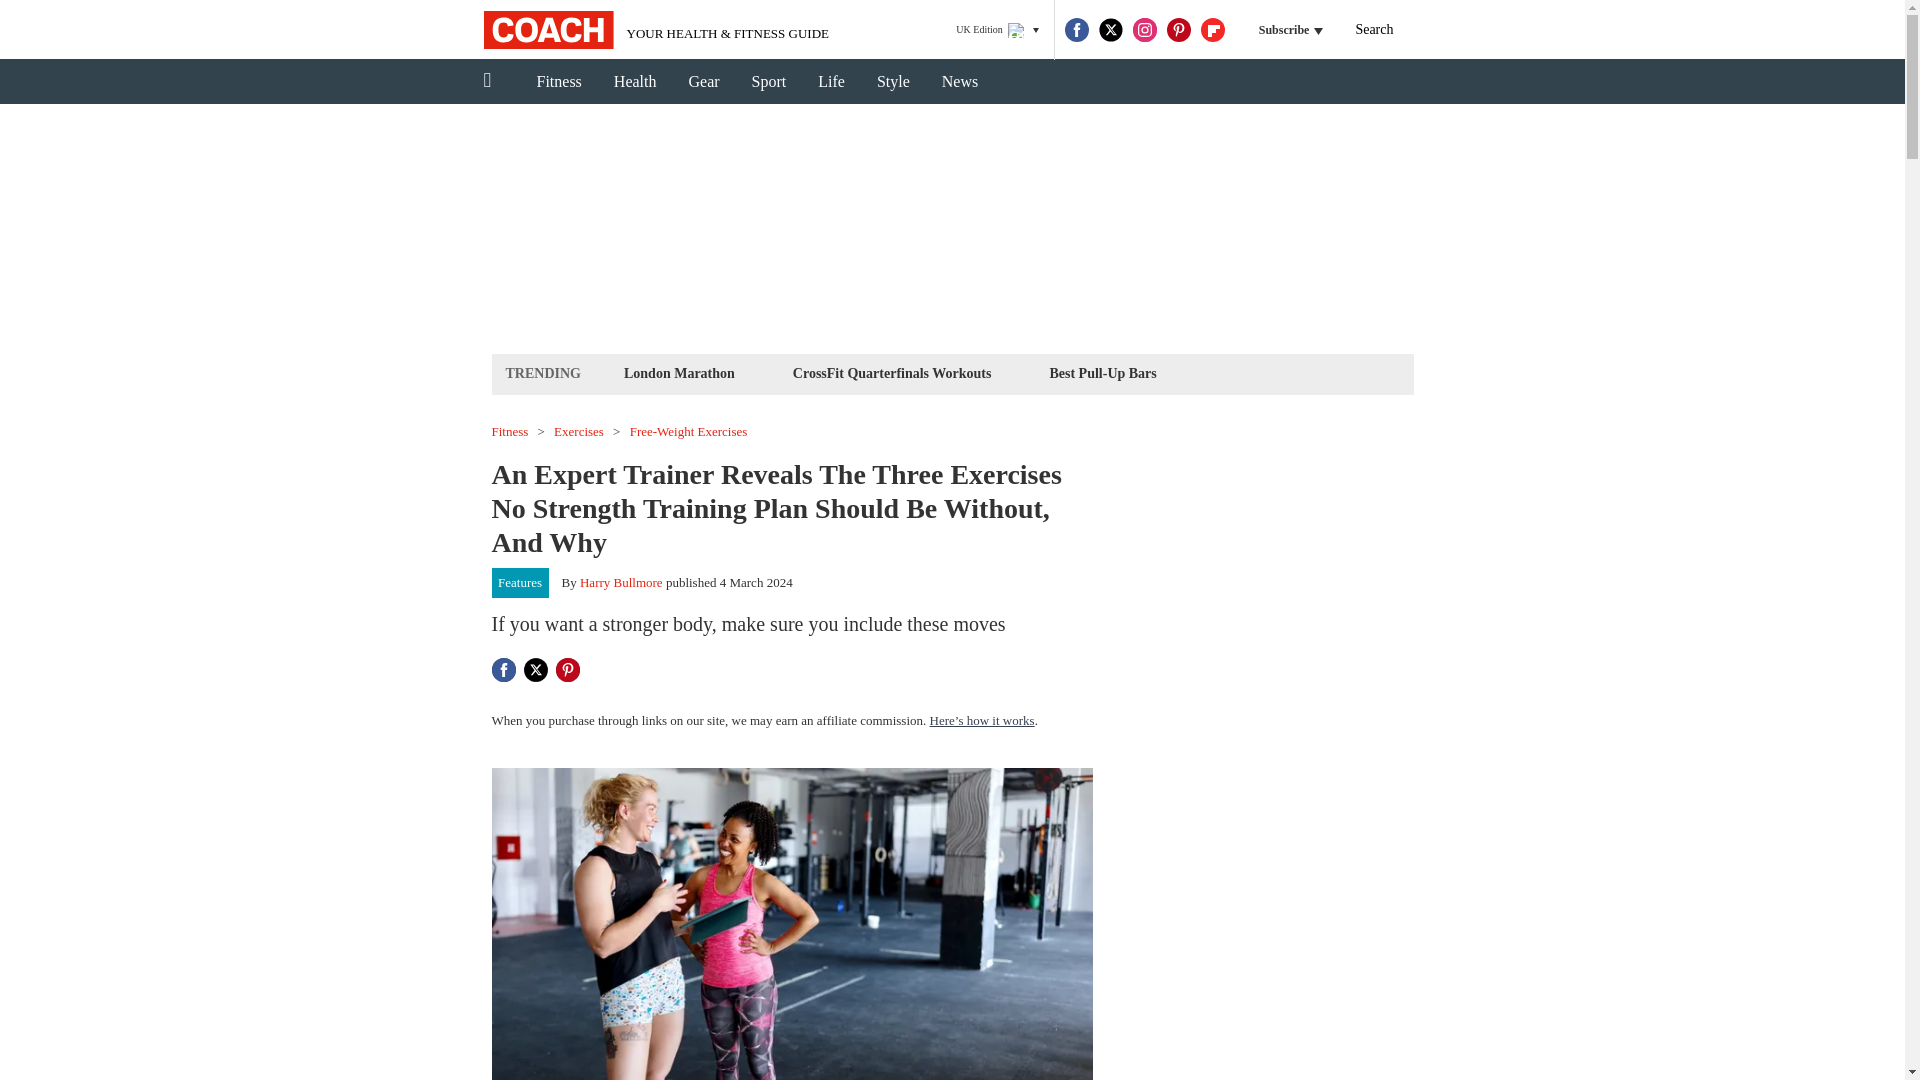 The width and height of the screenshot is (1920, 1080). What do you see at coordinates (997, 30) in the screenshot?
I see `UK Edition` at bounding box center [997, 30].